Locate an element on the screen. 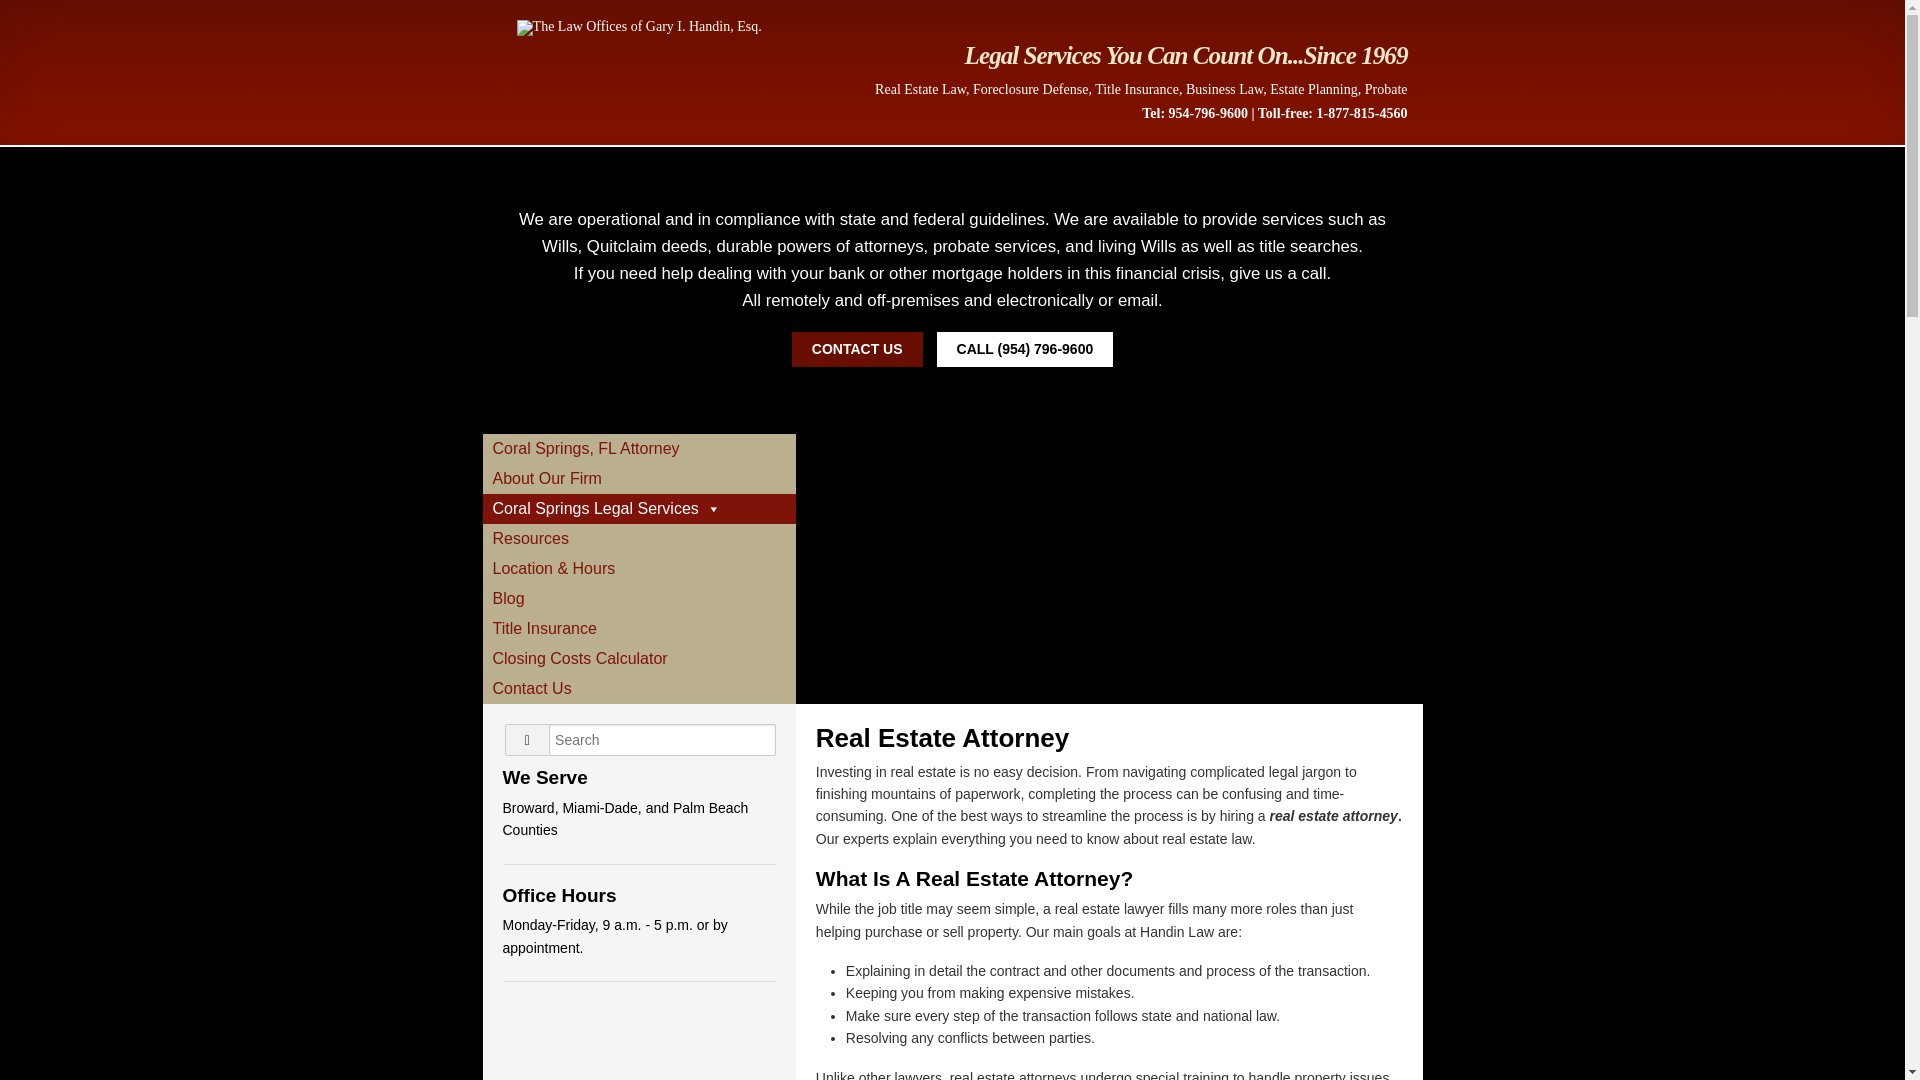  Resources is located at coordinates (638, 538).